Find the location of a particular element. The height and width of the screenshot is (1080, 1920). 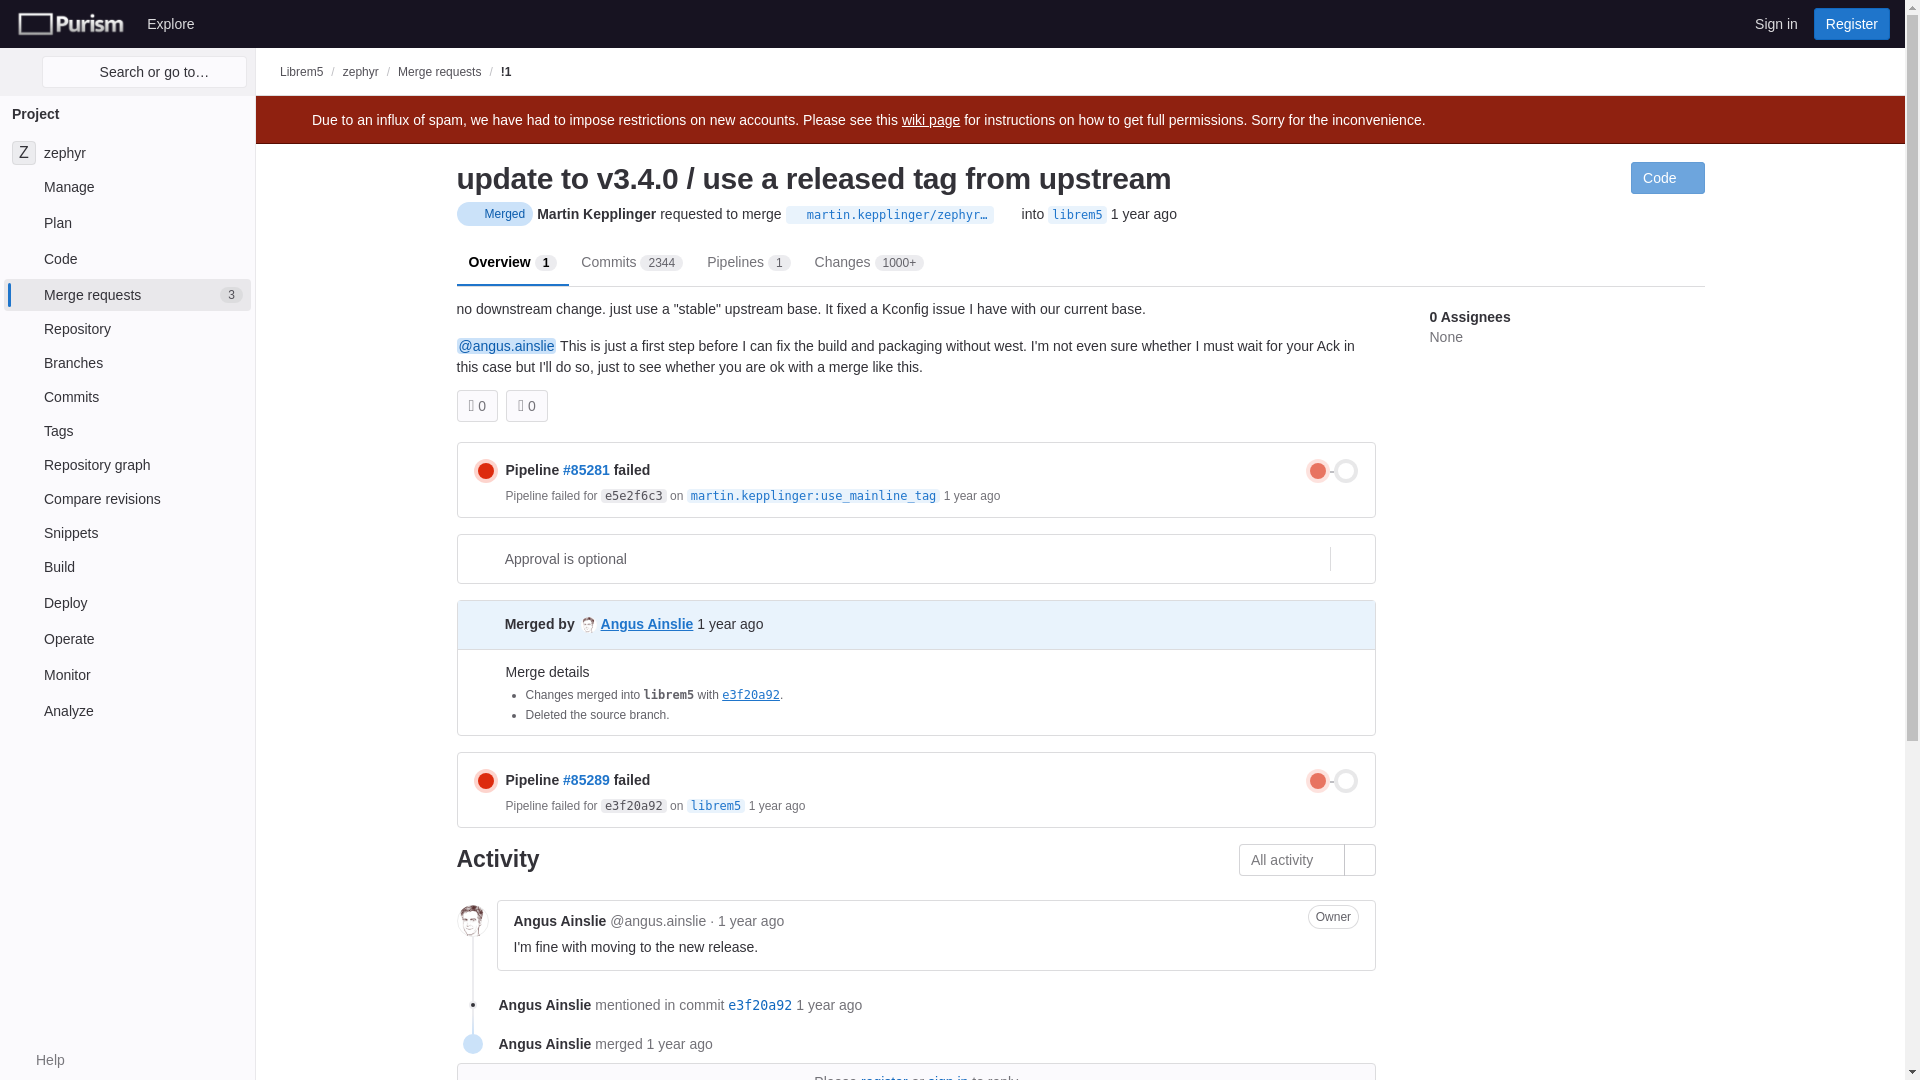

Build is located at coordinates (127, 566).